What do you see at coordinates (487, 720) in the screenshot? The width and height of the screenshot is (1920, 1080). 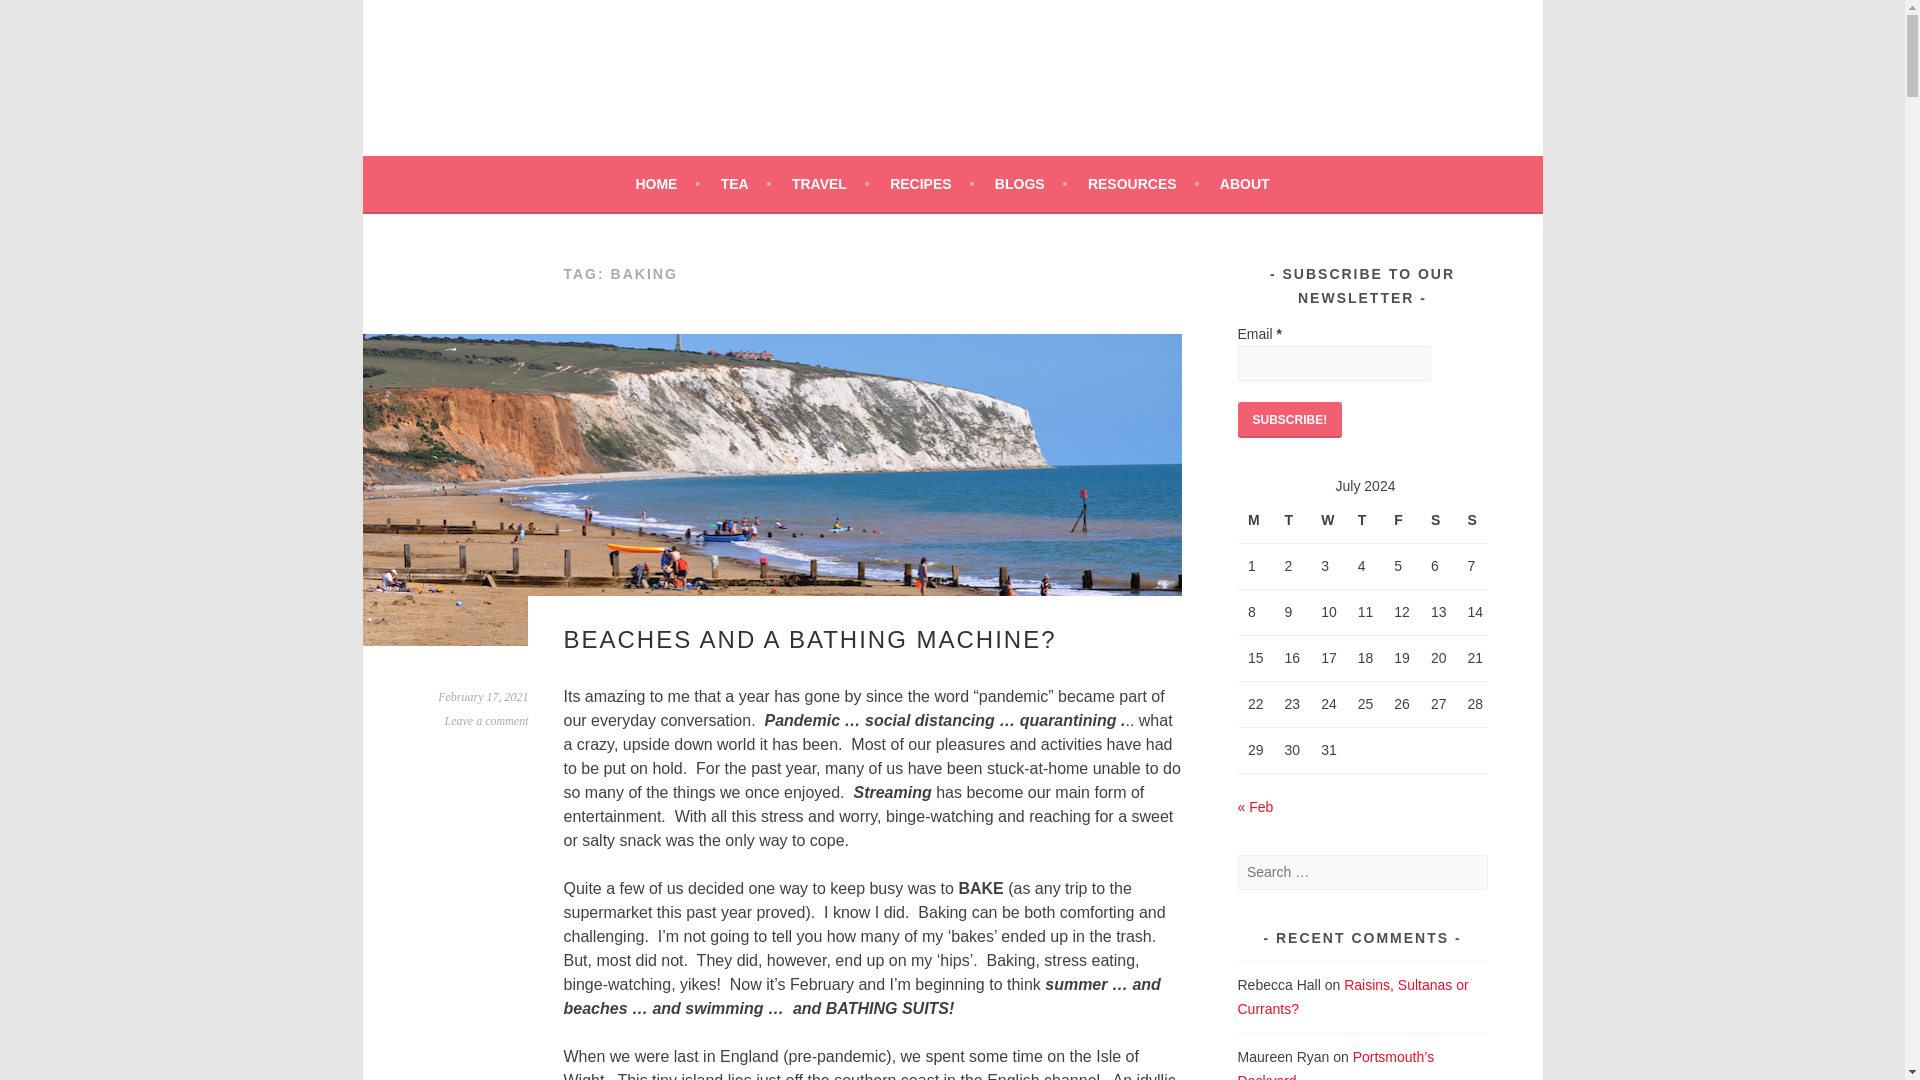 I see `Leave a comment` at bounding box center [487, 720].